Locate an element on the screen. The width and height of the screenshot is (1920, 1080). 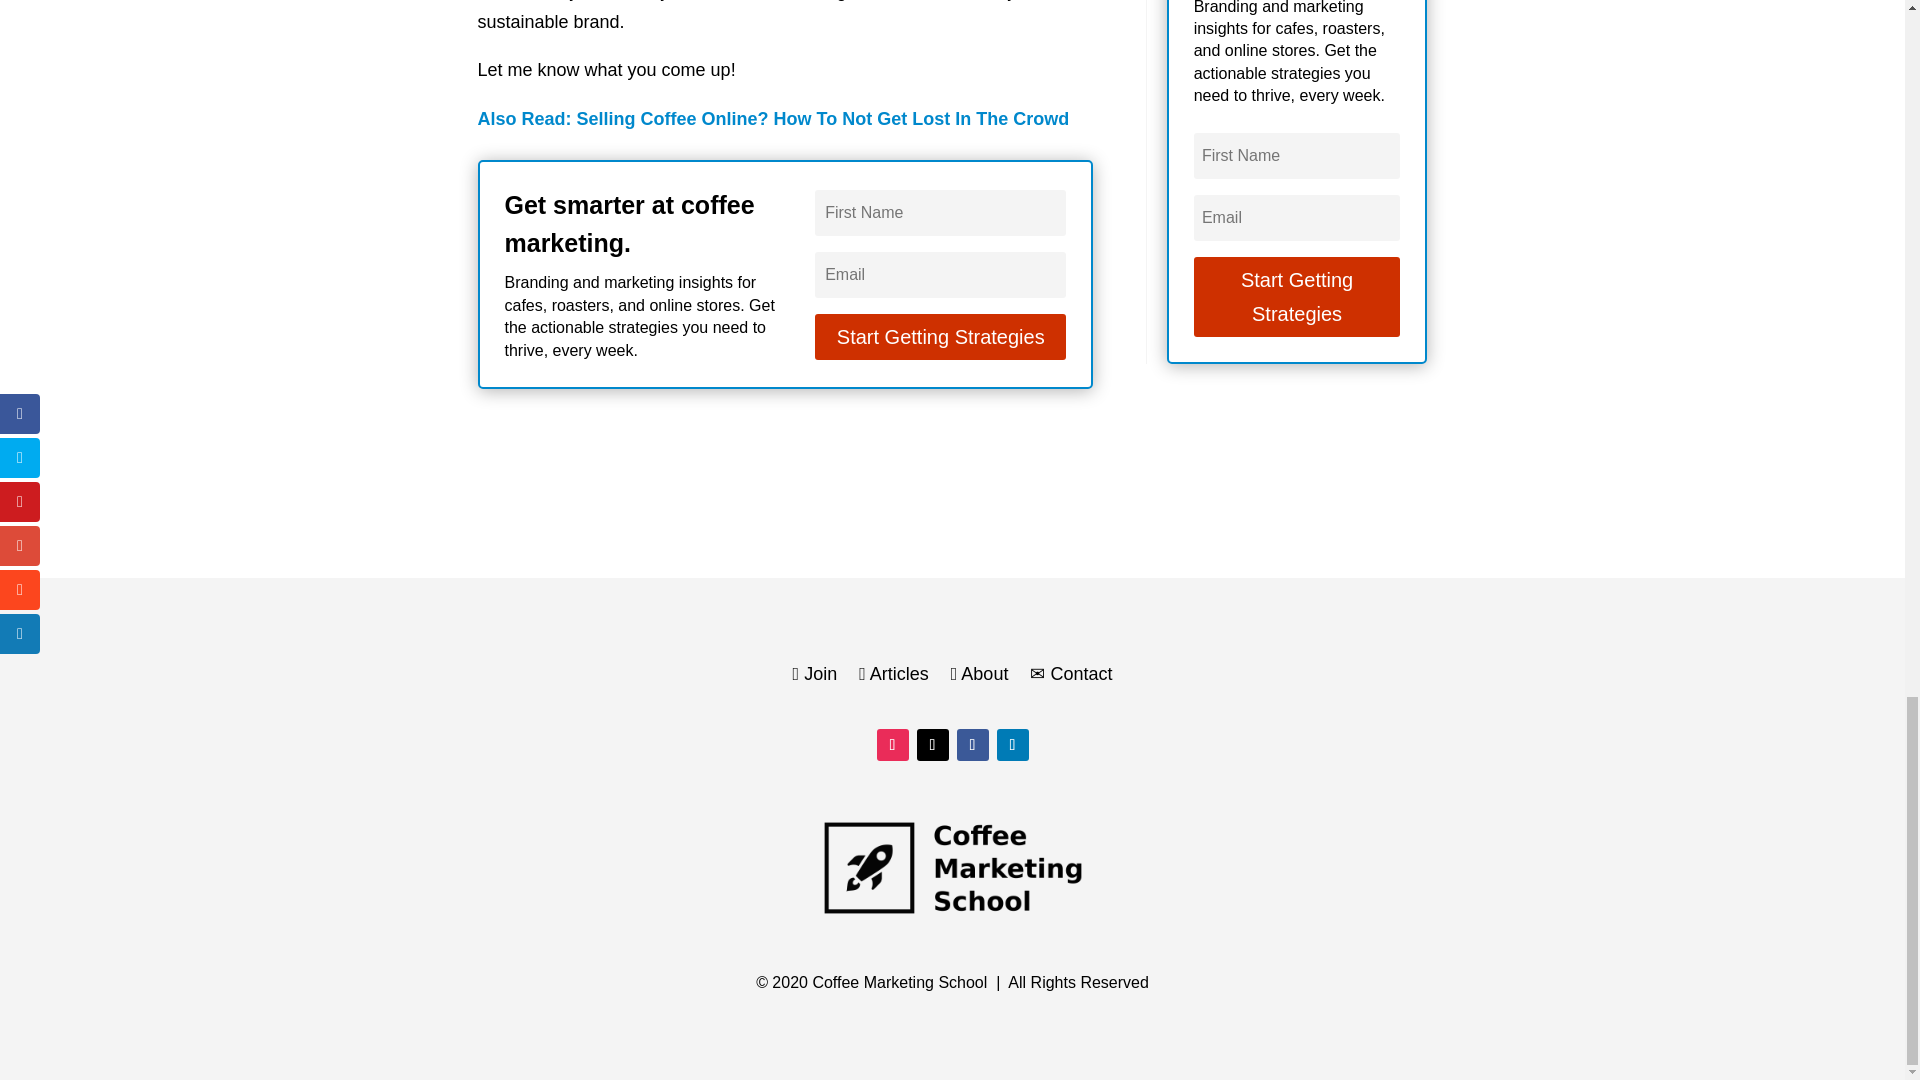
Follow on X is located at coordinates (932, 745).